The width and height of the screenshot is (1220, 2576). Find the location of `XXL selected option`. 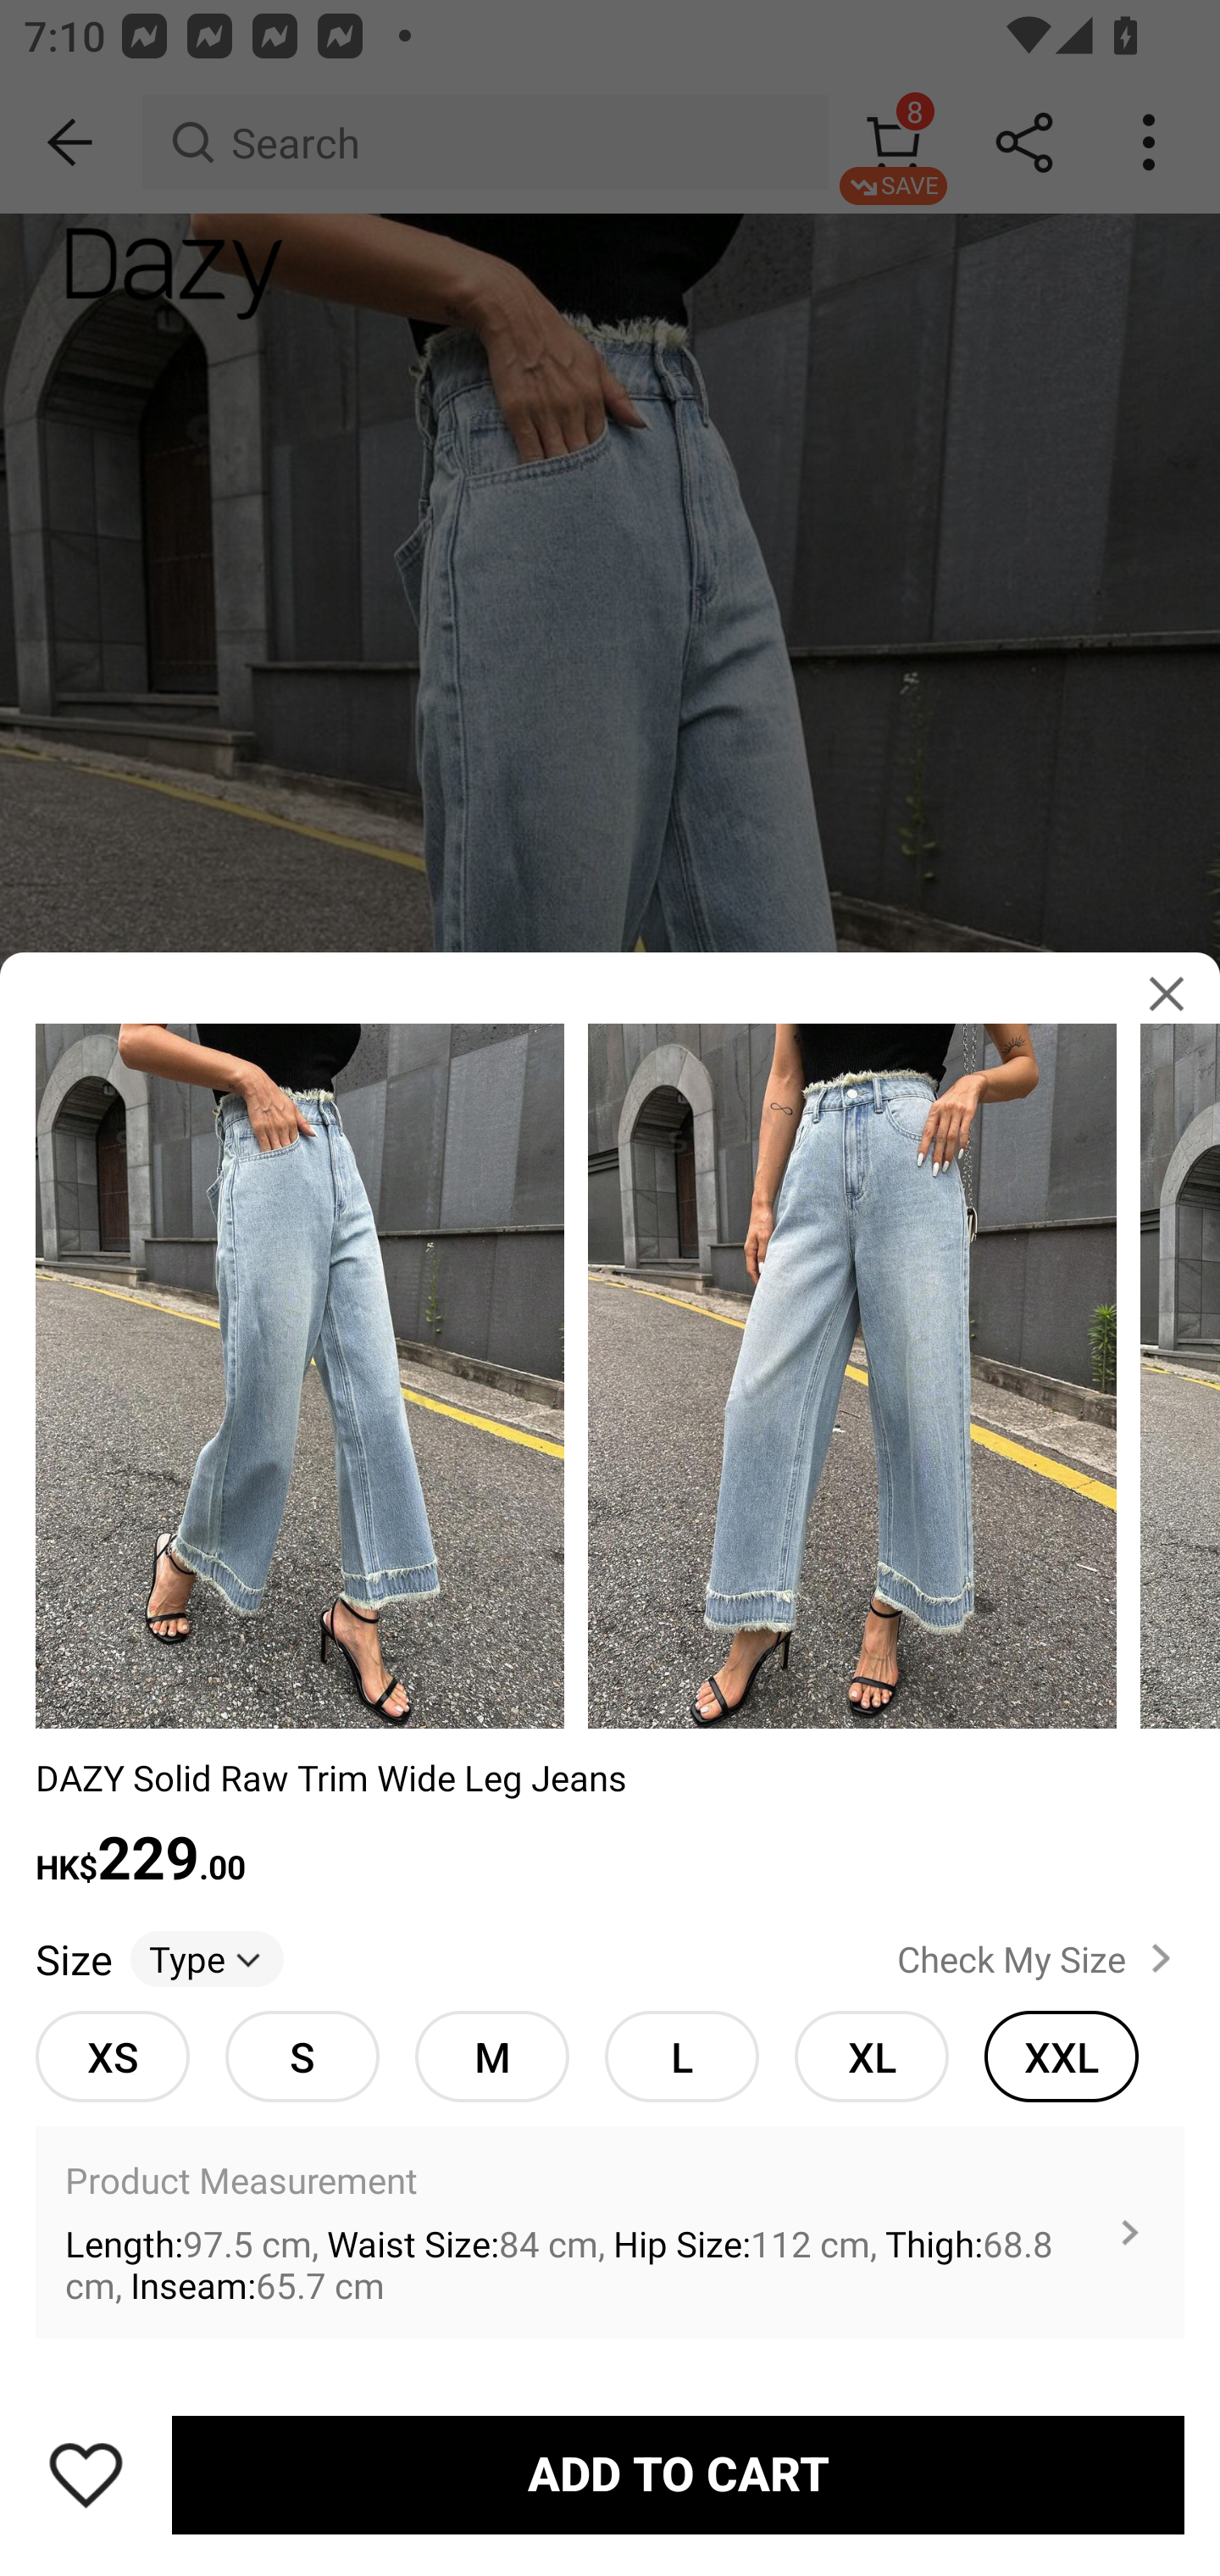

XXL selected option is located at coordinates (1061, 2057).